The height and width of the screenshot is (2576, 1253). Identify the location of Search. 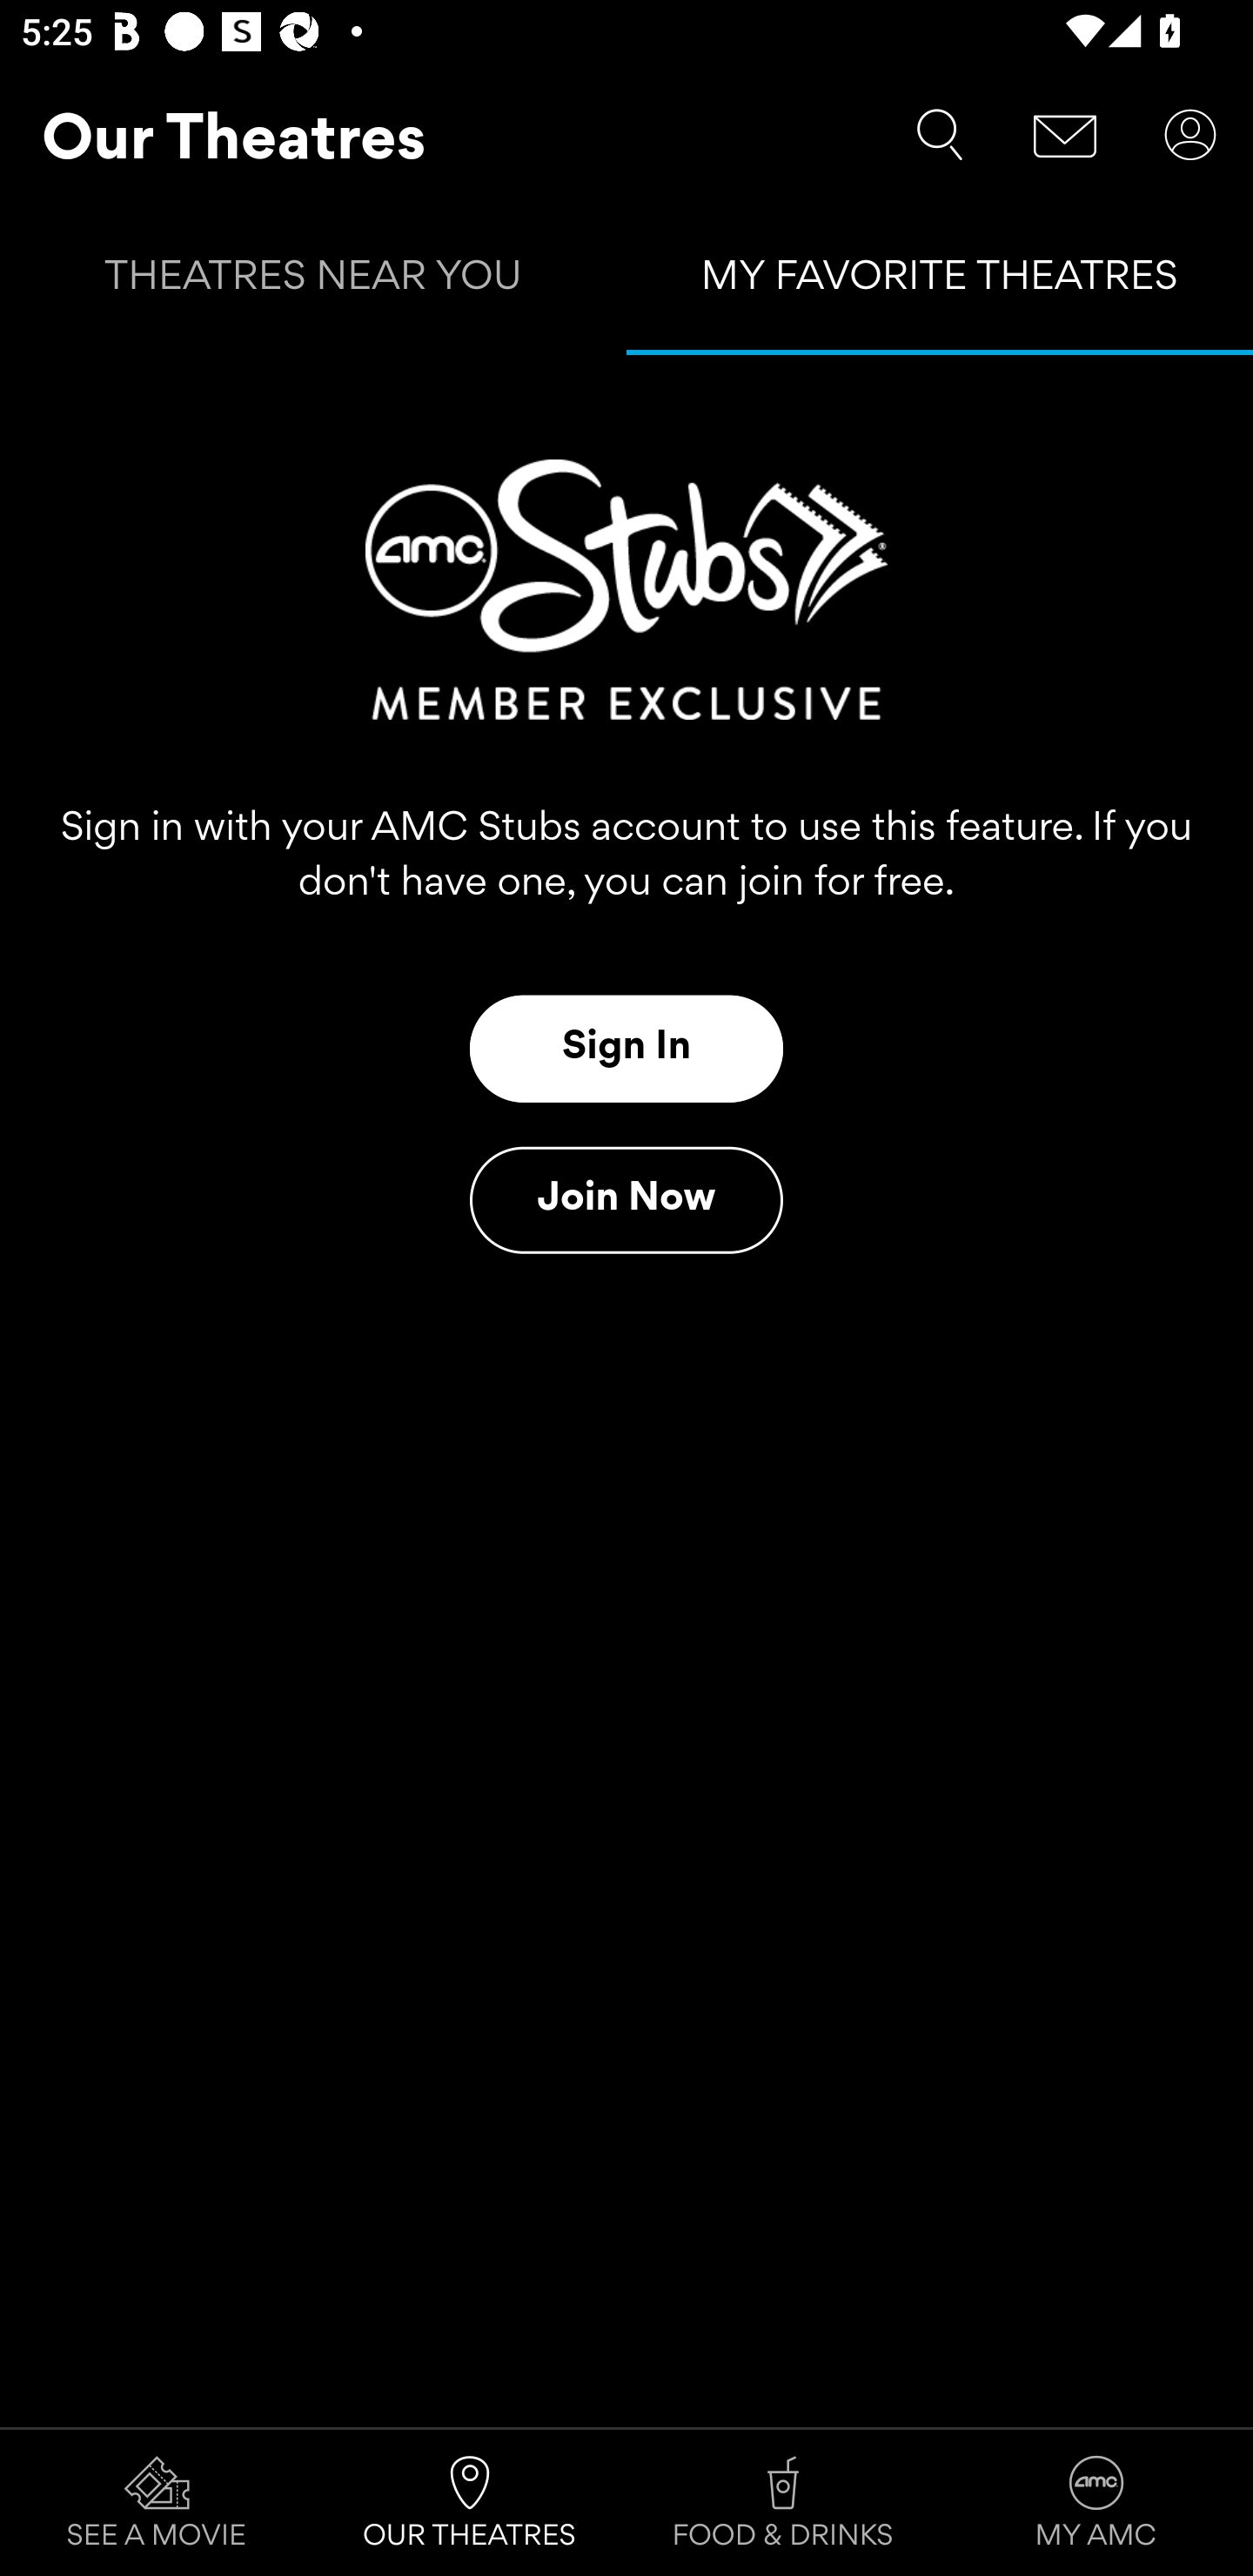
(940, 135).